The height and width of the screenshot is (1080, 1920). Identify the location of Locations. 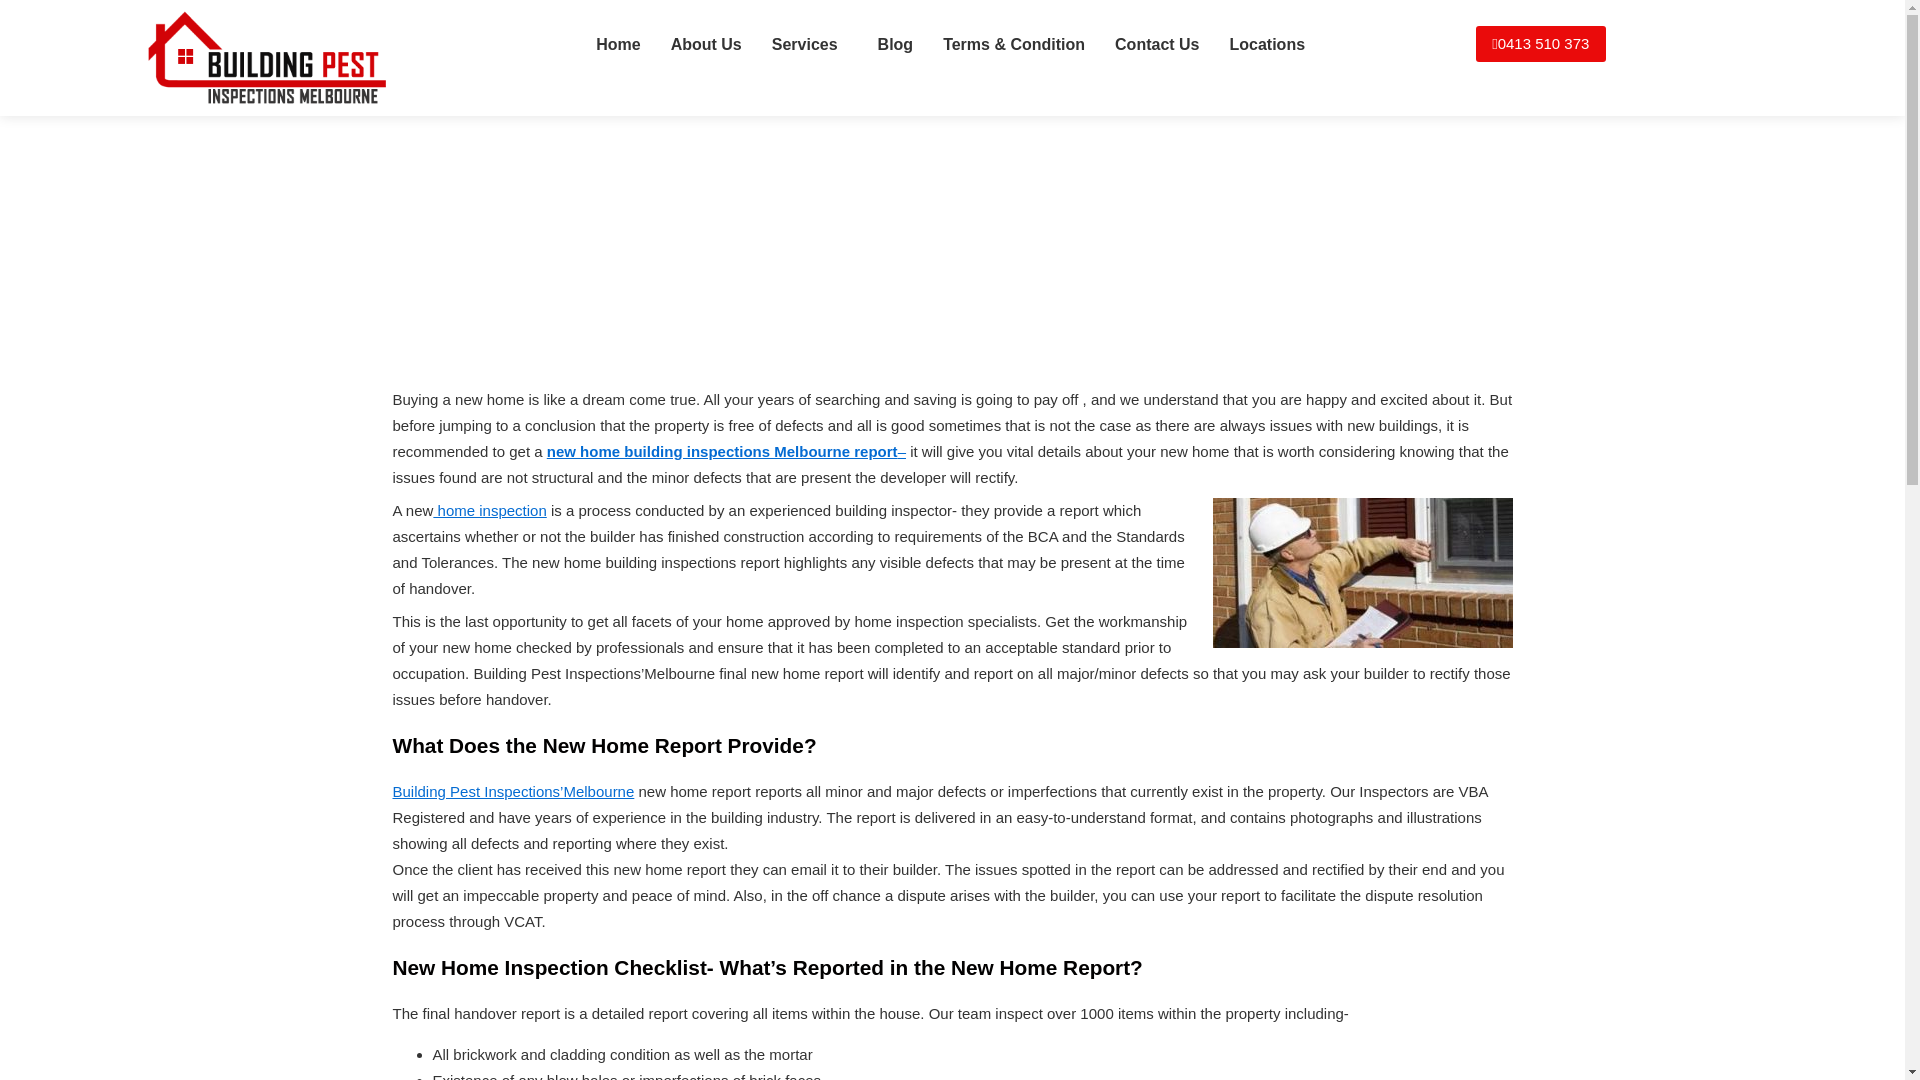
(1266, 44).